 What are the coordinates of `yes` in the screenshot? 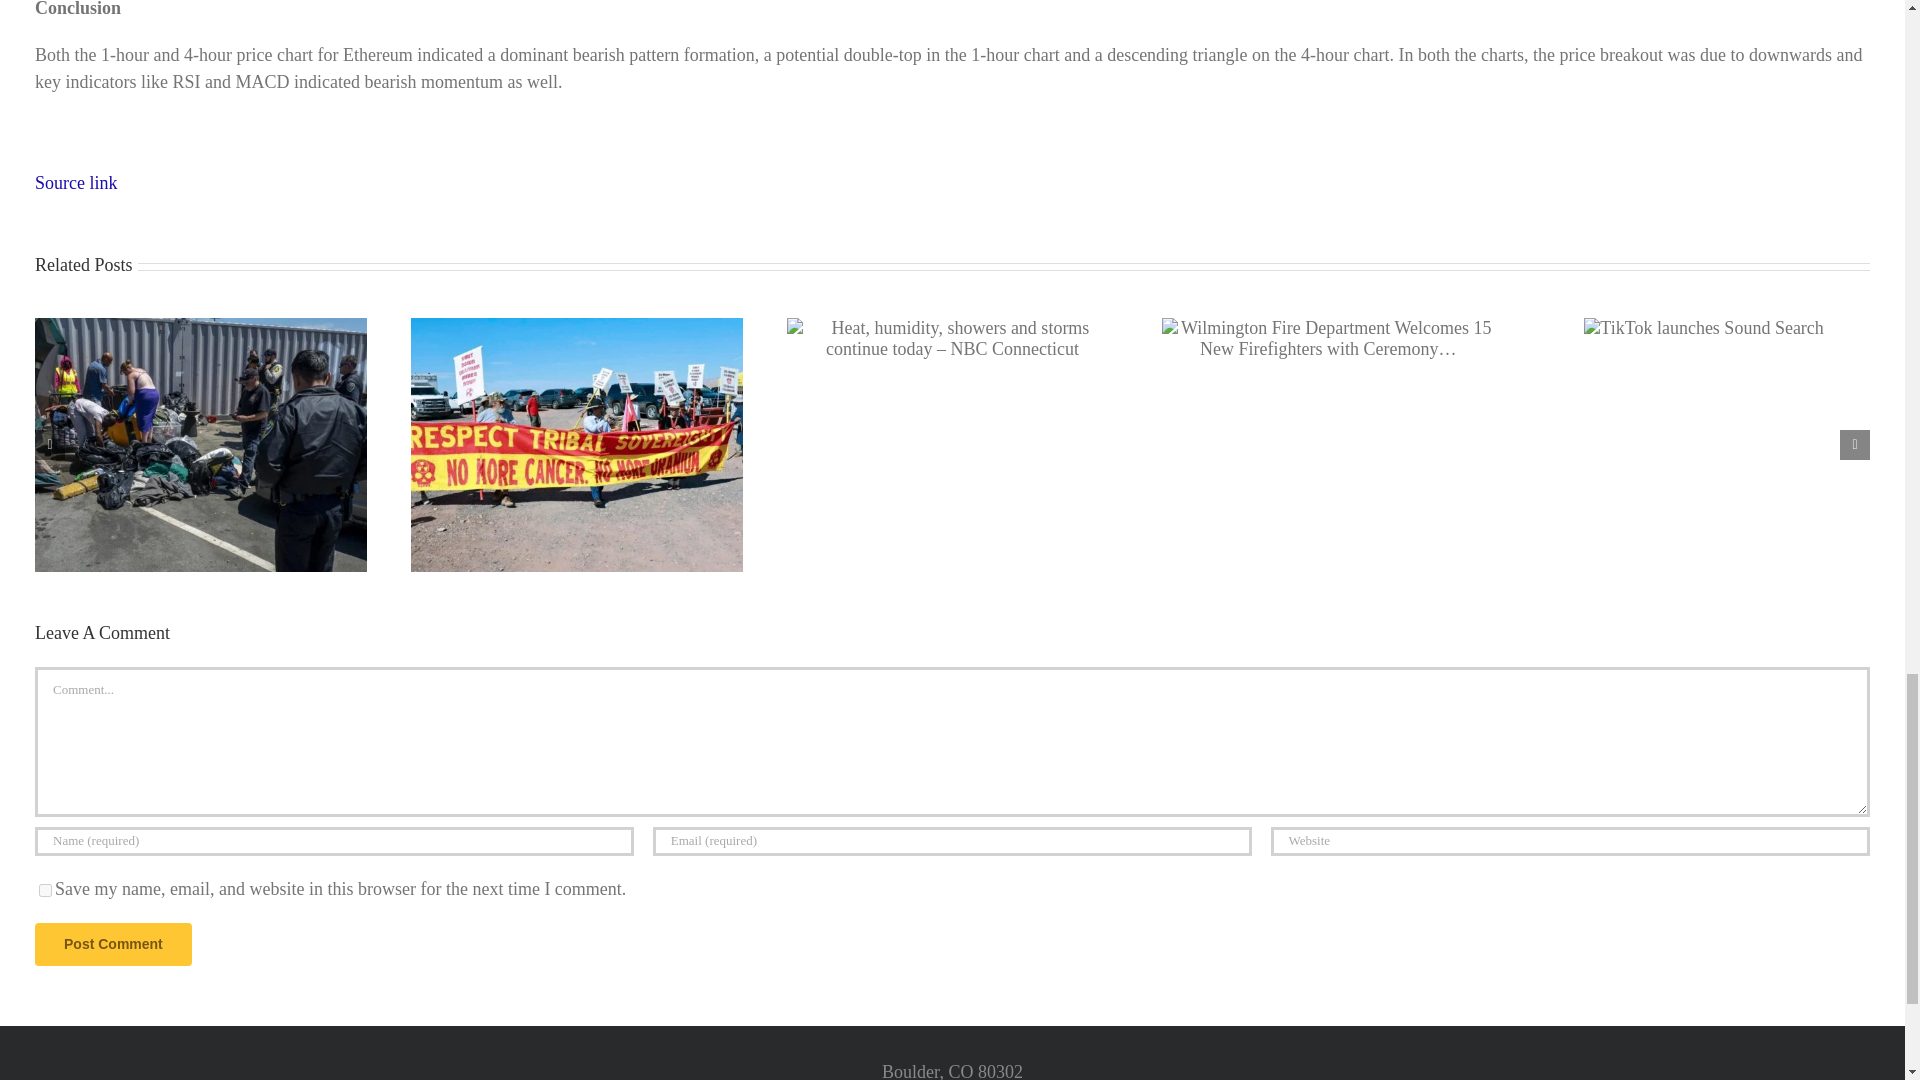 It's located at (44, 890).